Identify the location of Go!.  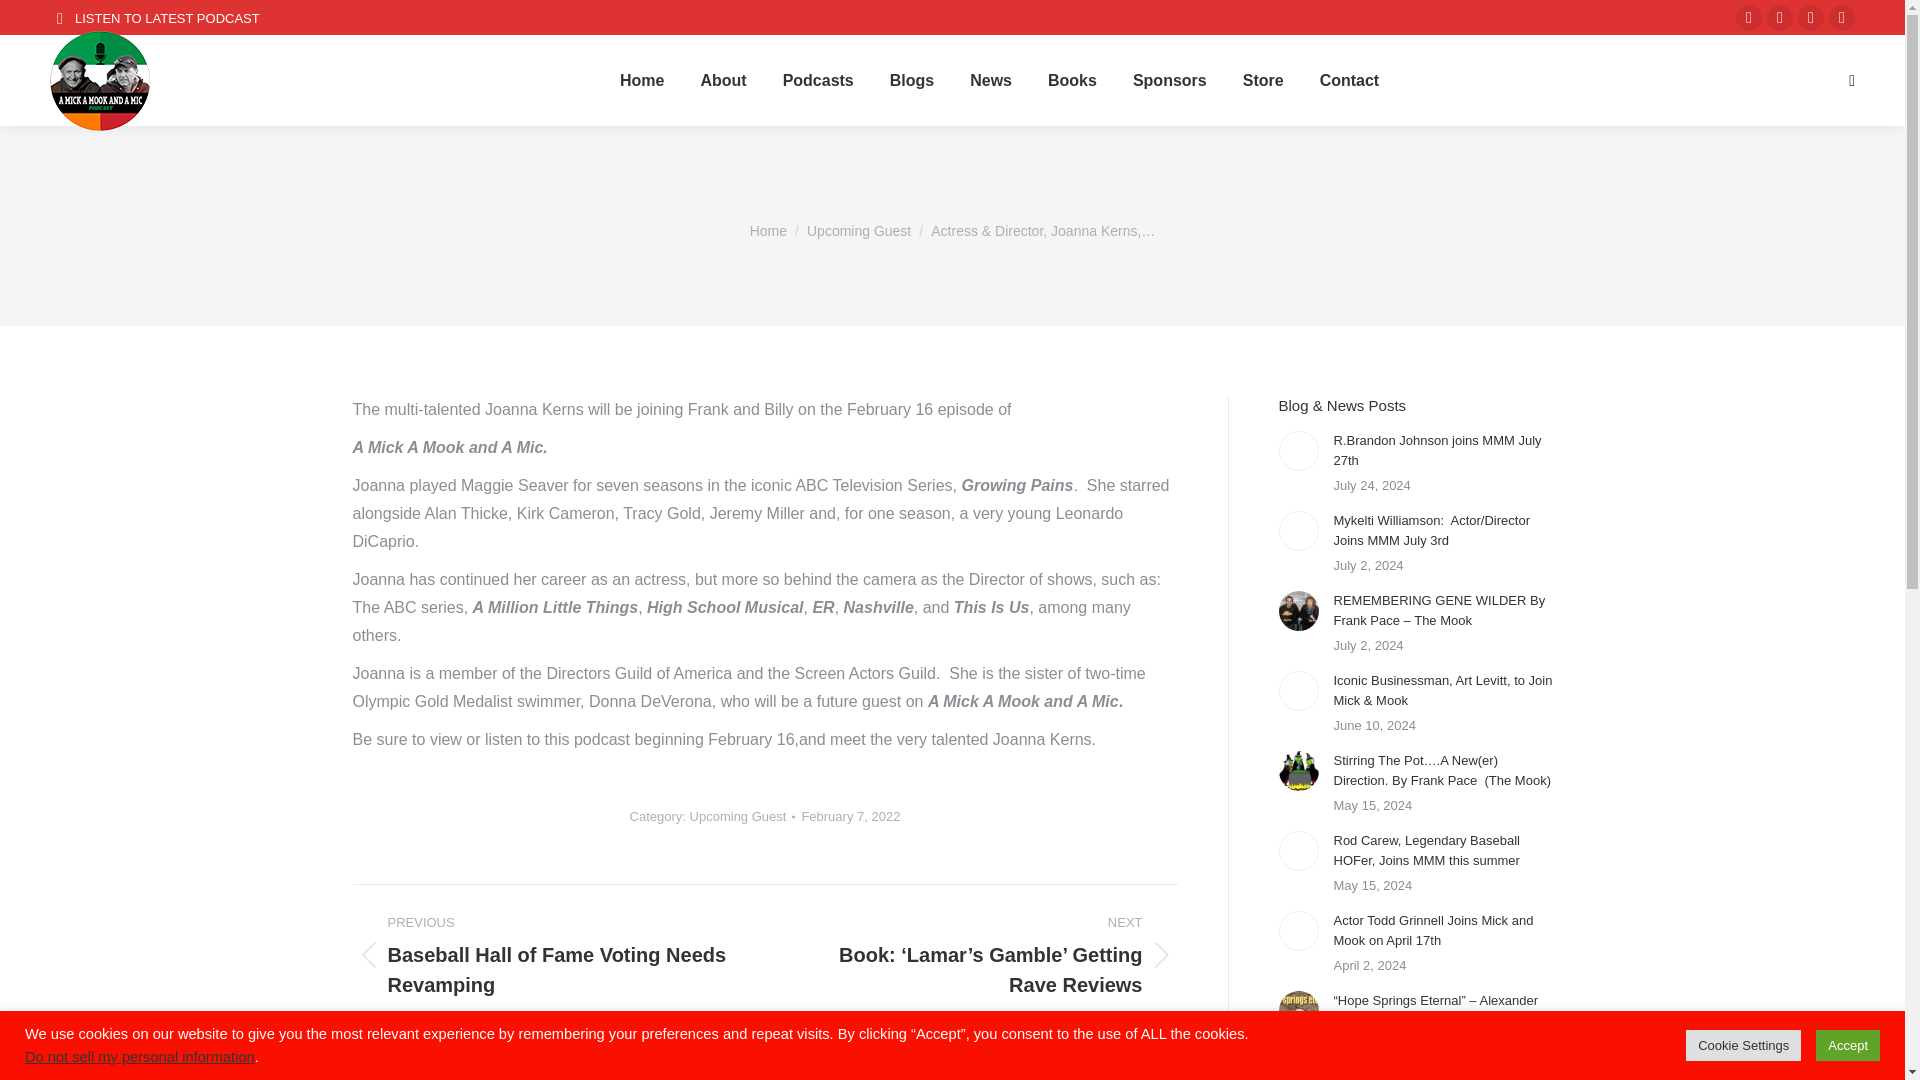
(32, 22).